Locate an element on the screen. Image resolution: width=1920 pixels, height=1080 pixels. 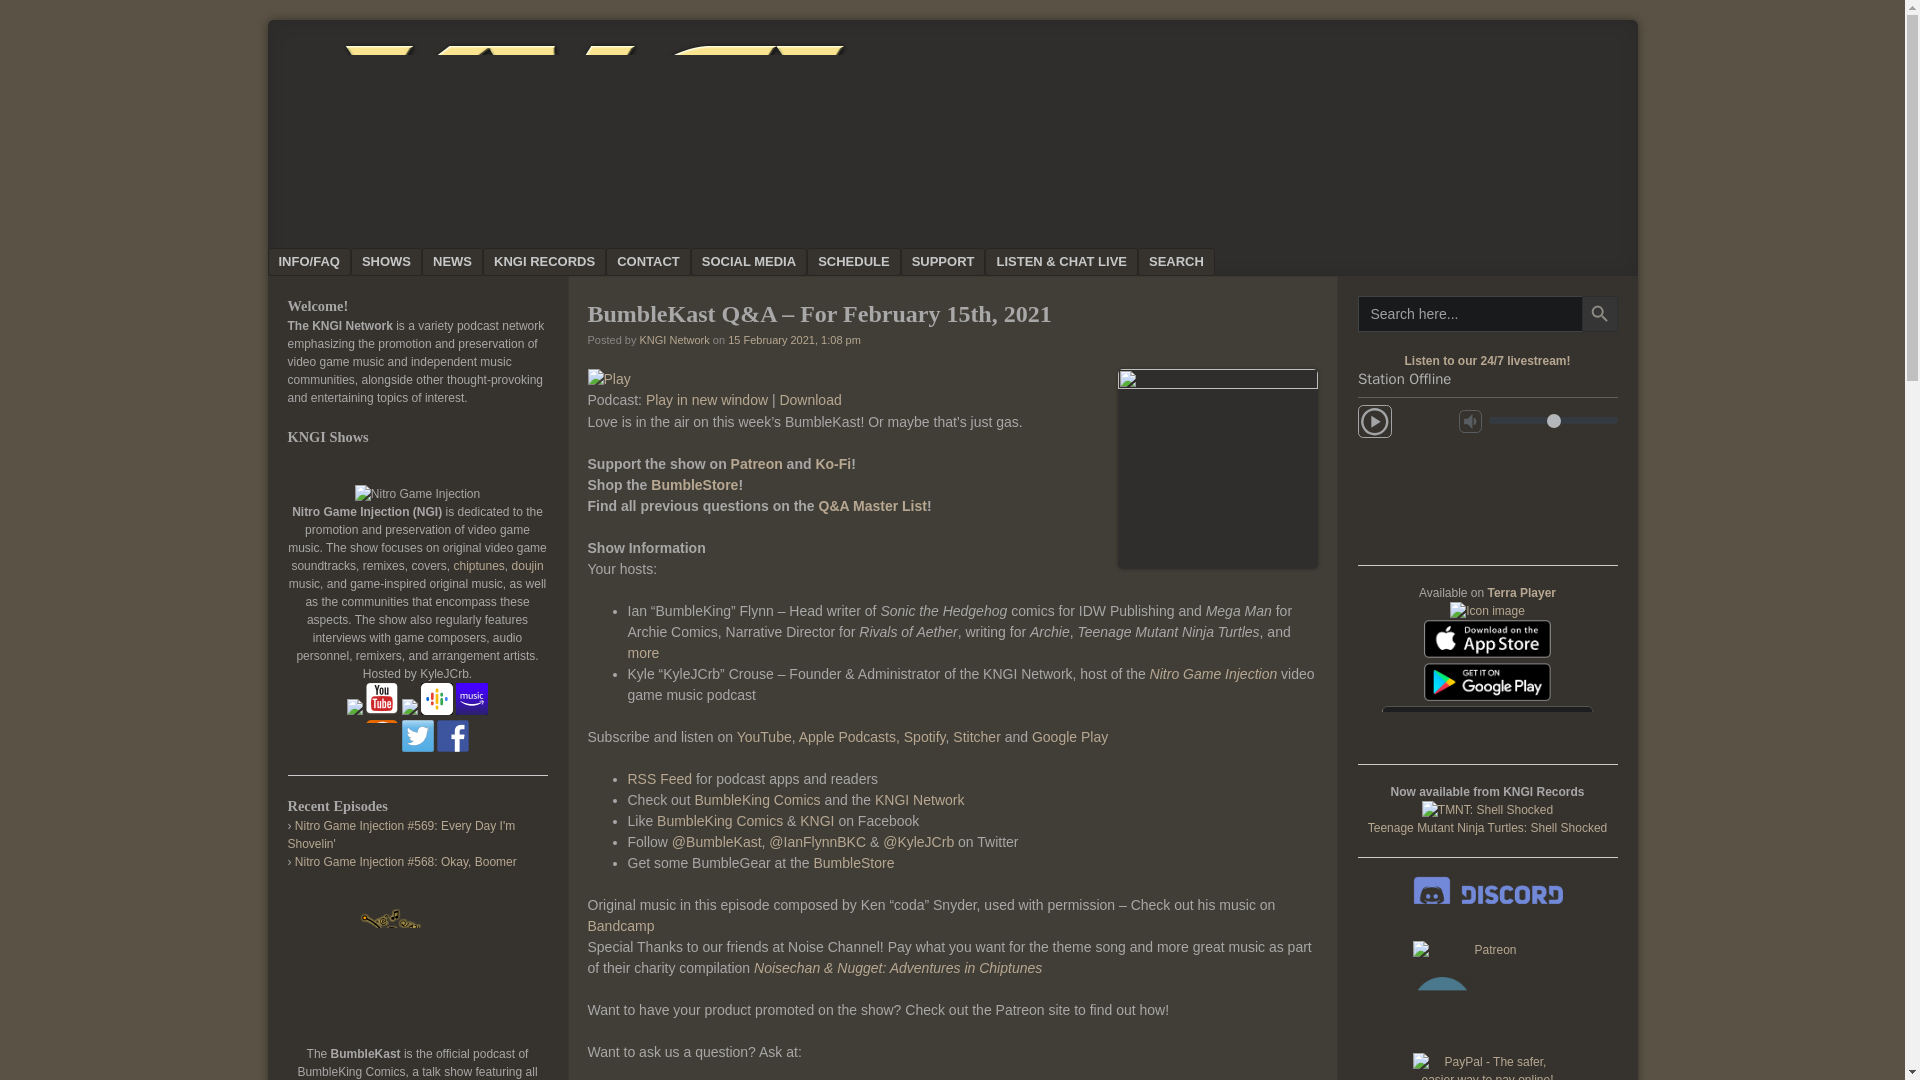
KNGI Network is located at coordinates (568, 215).